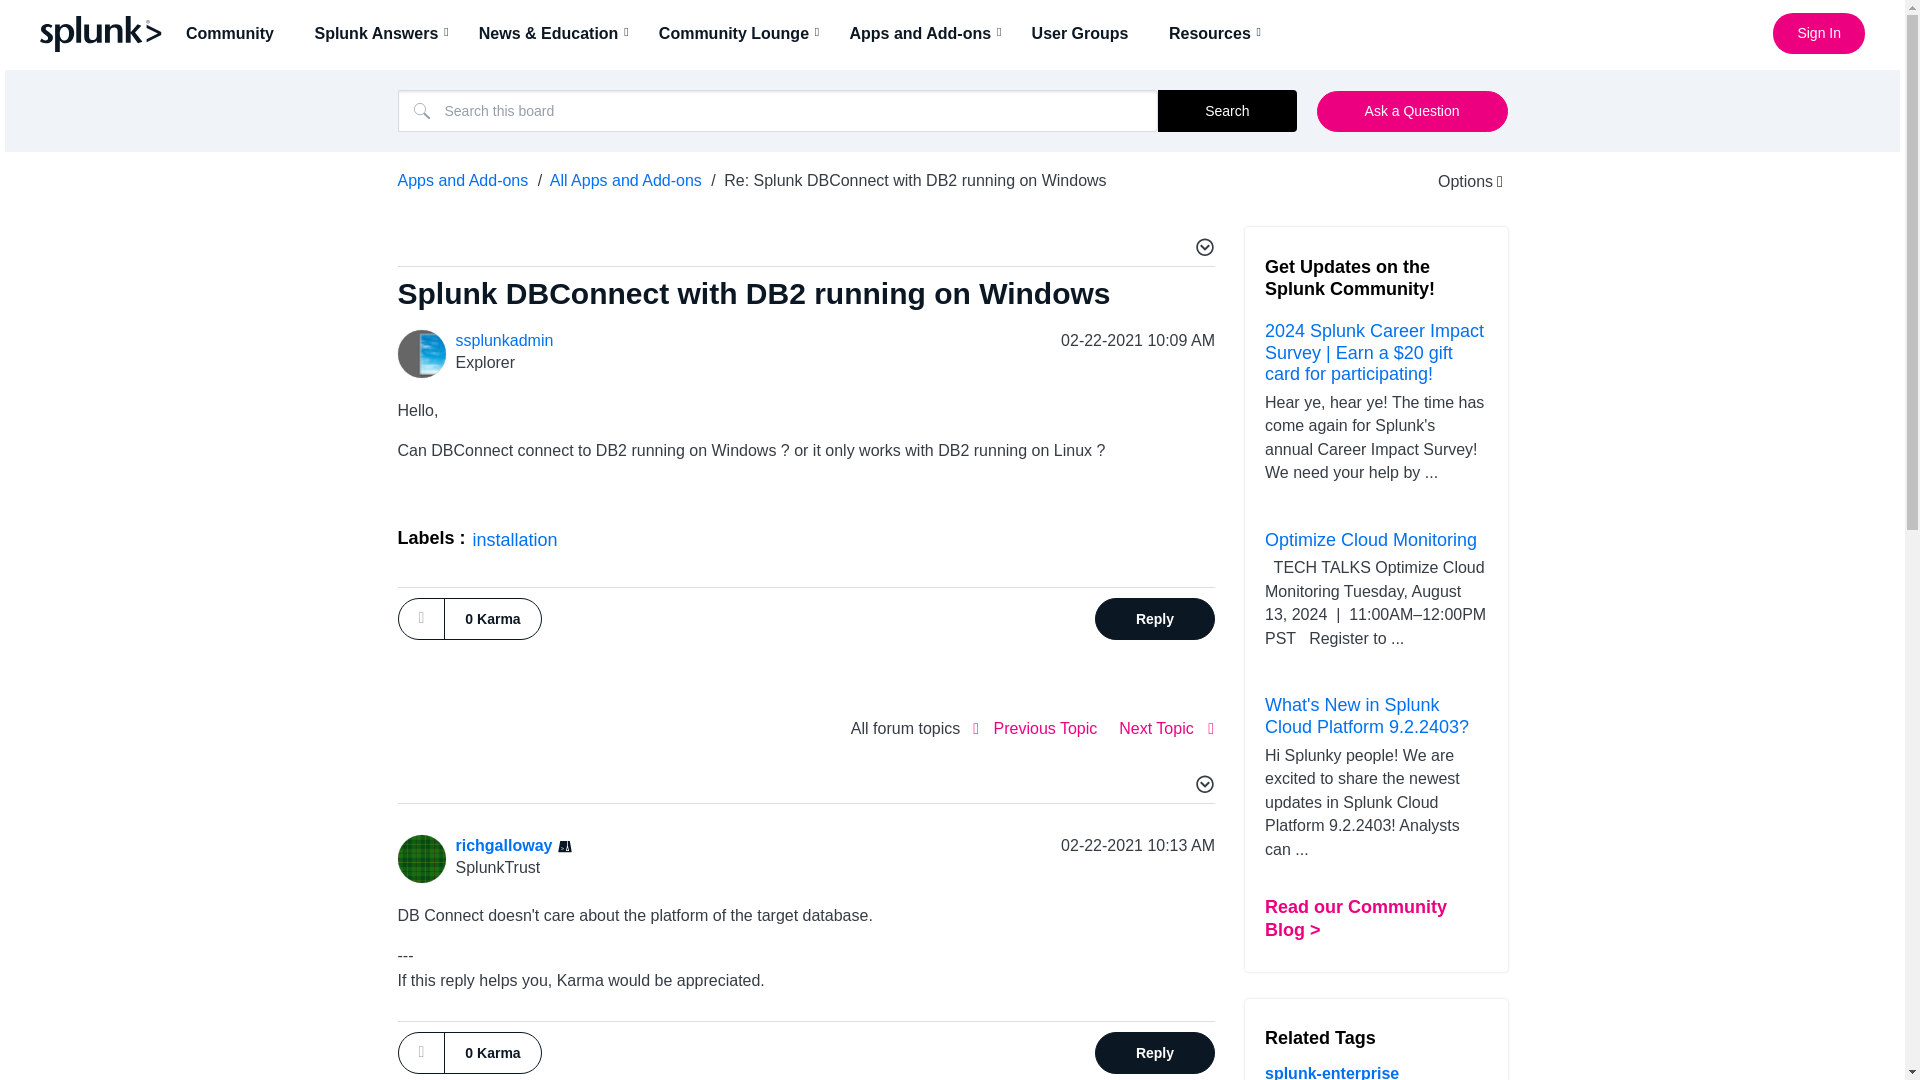 This screenshot has width=1920, height=1080. Describe the element at coordinates (778, 110) in the screenshot. I see `Search` at that location.